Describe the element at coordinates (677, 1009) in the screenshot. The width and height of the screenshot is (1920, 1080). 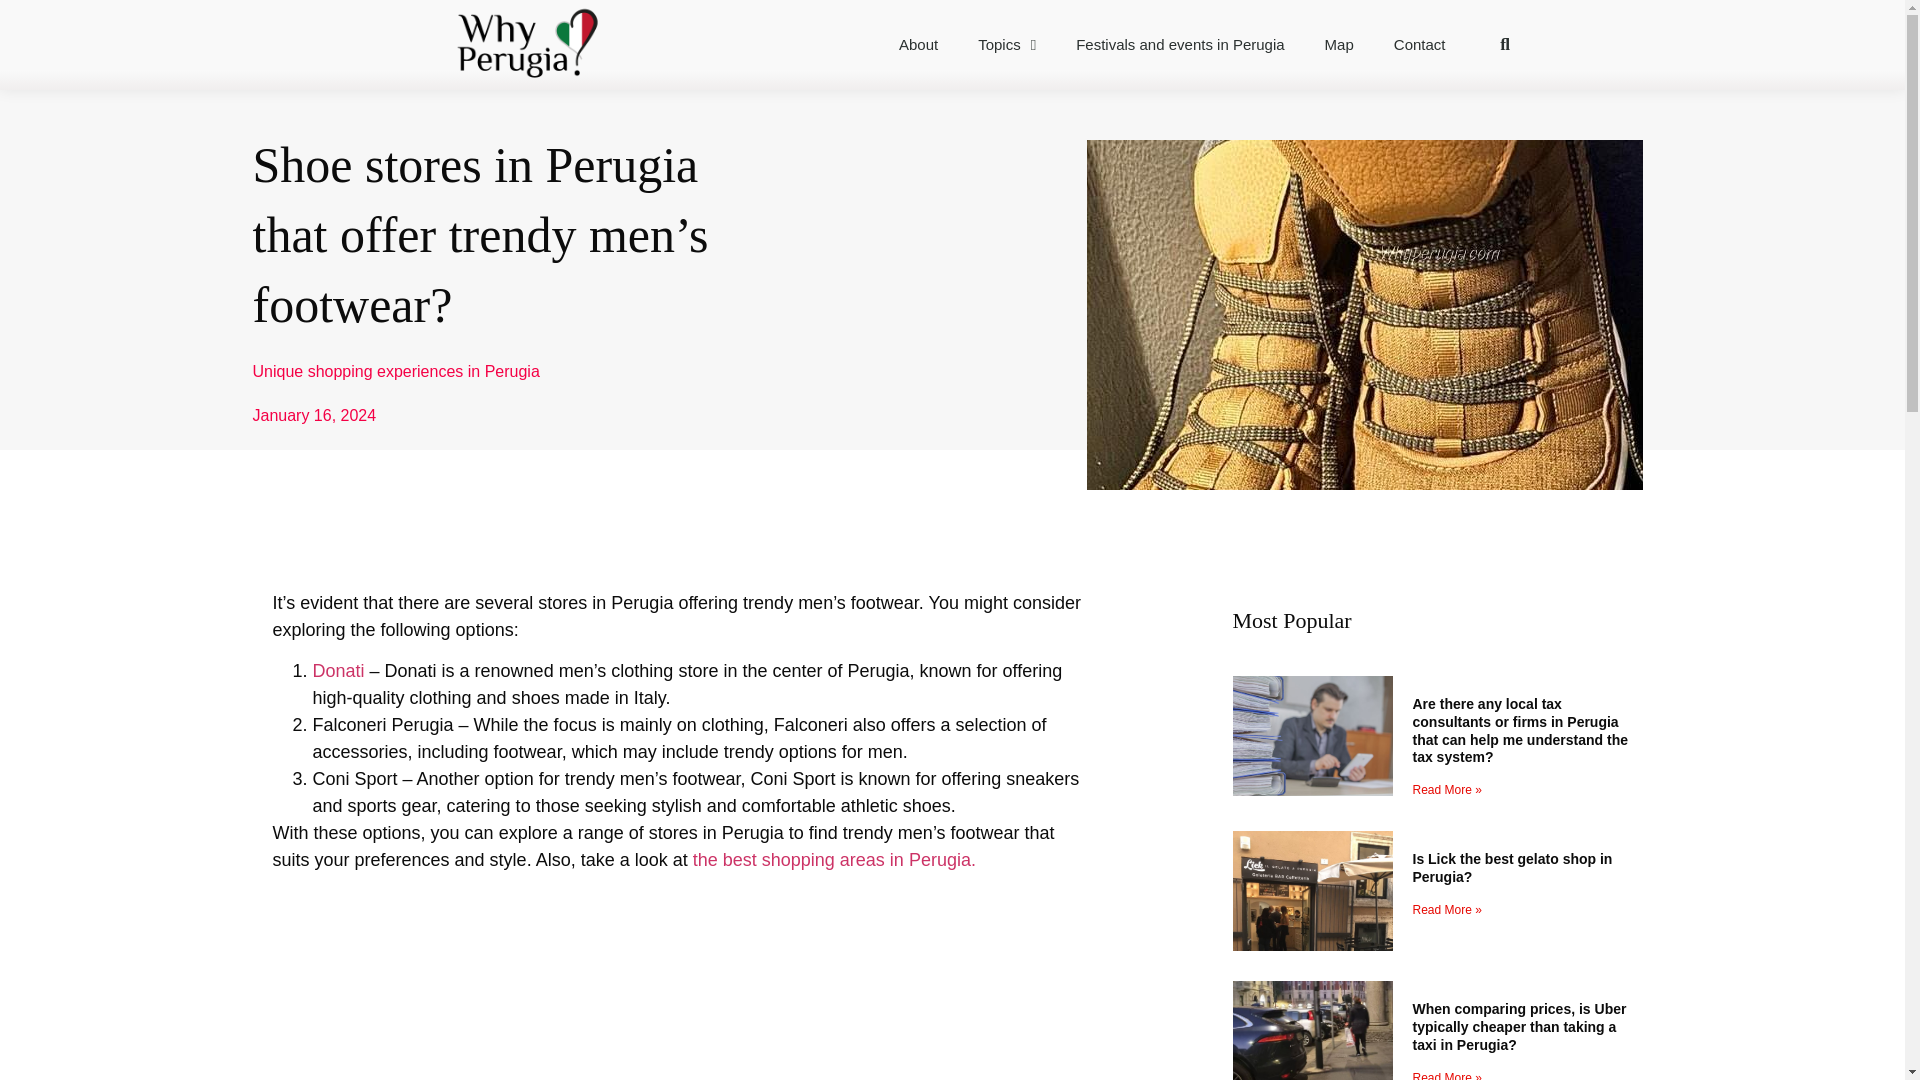
I see `Perugia, Italia` at that location.